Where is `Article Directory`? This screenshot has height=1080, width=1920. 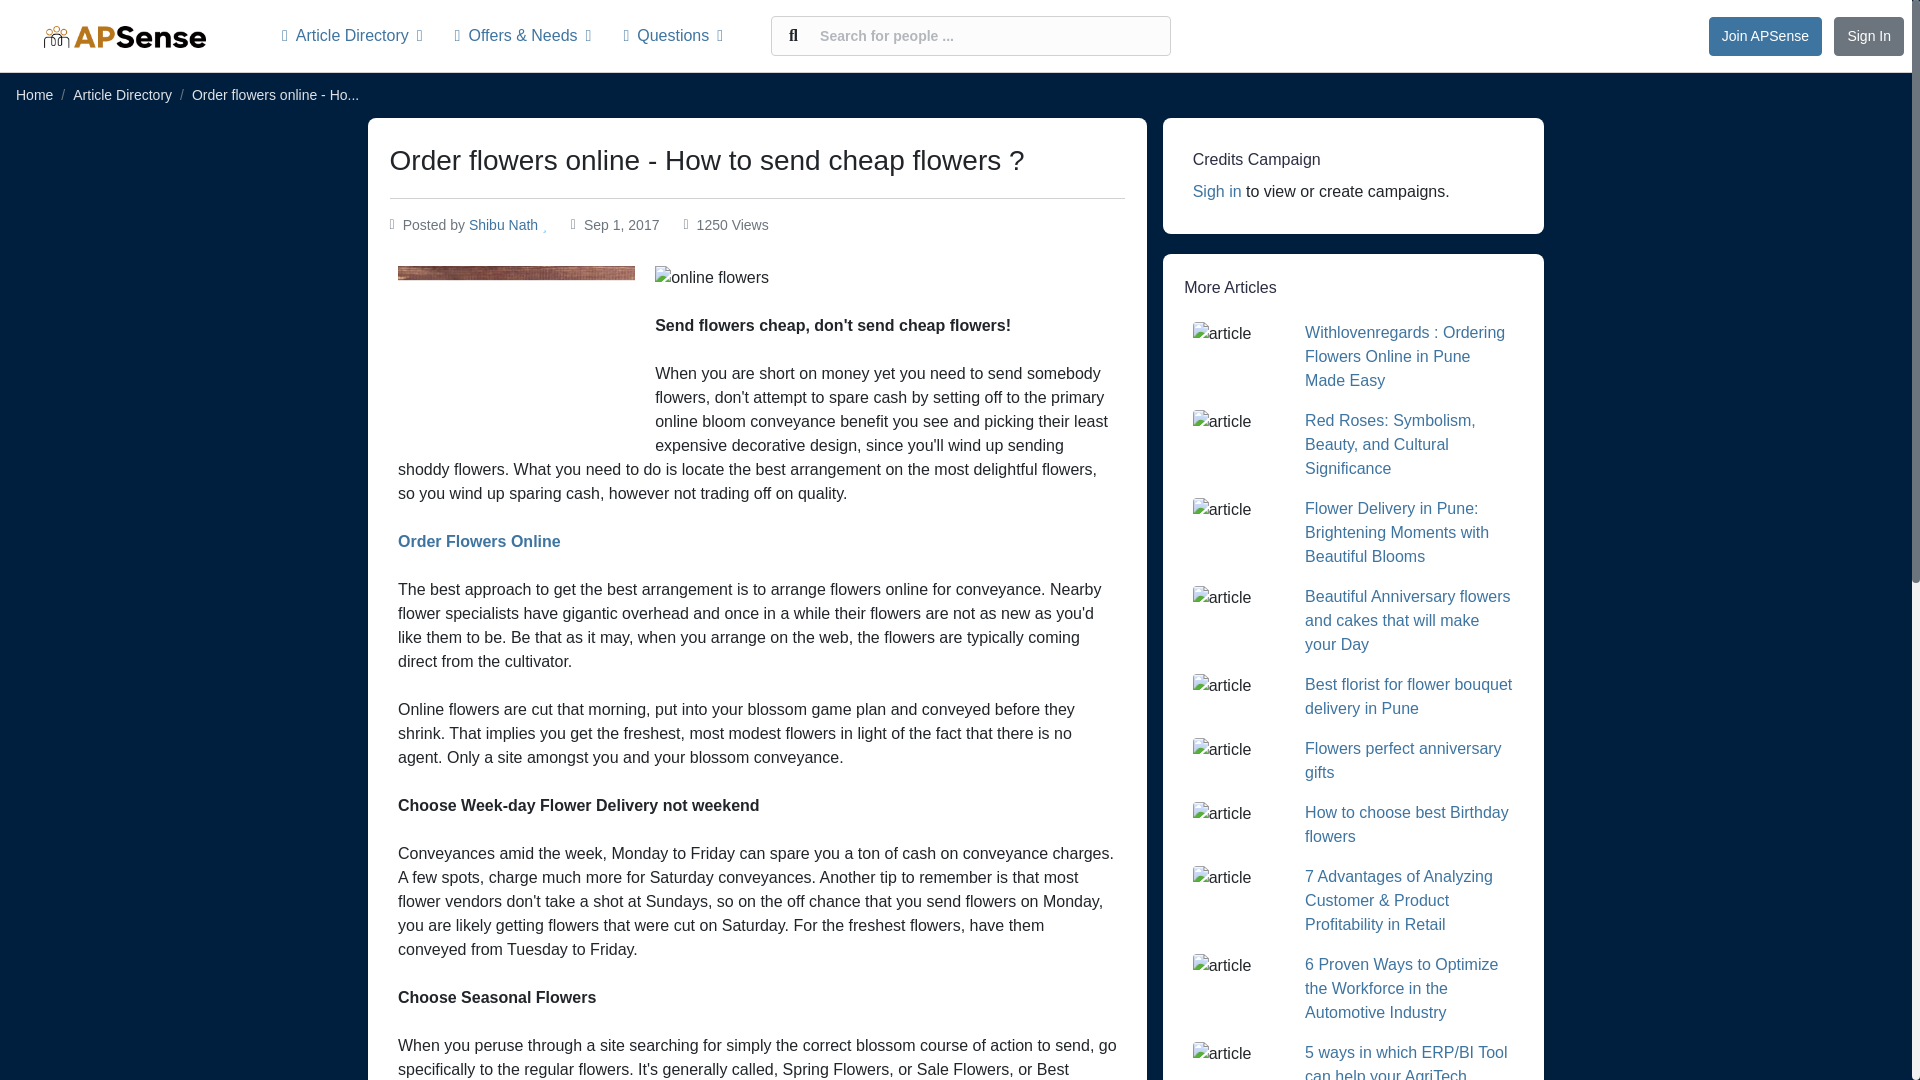 Article Directory is located at coordinates (360, 36).